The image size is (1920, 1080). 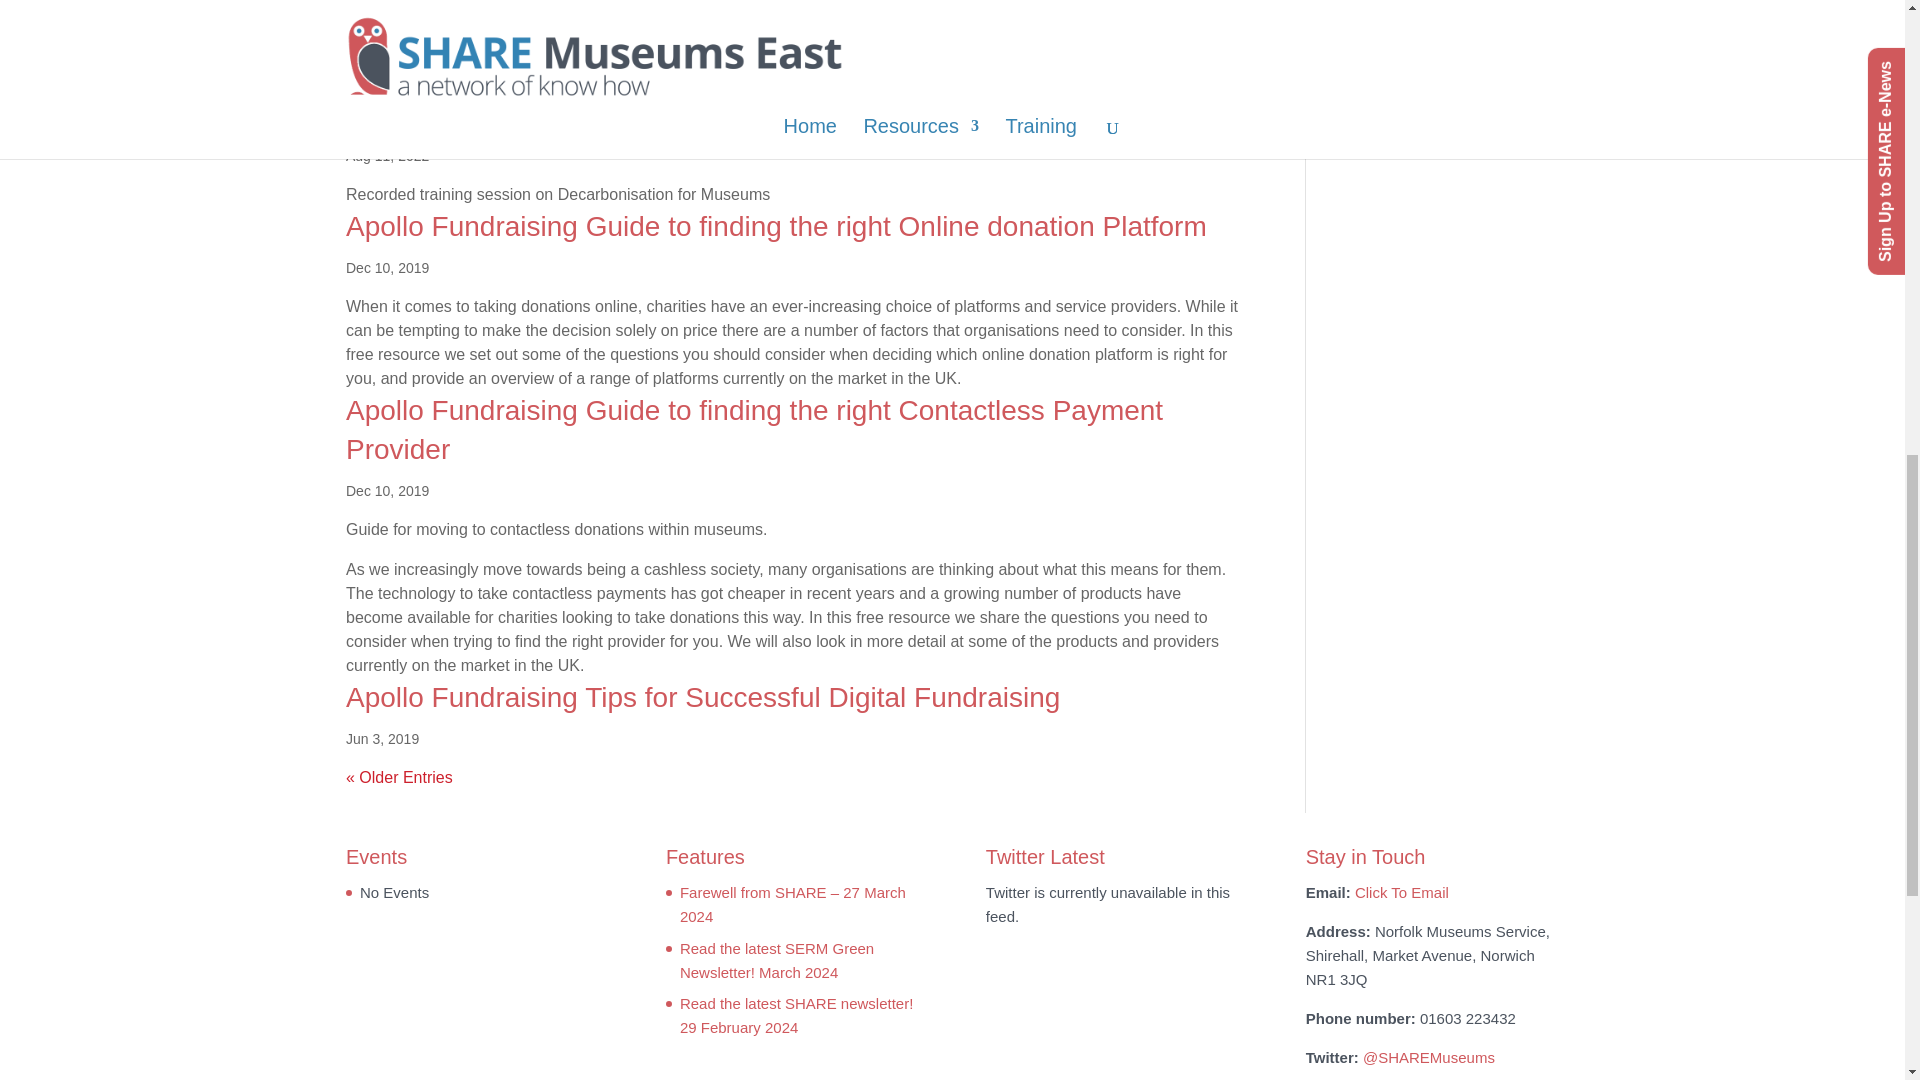 I want to click on Read the latest SHARE newsletter! 29 February 2024, so click(x=796, y=1014).